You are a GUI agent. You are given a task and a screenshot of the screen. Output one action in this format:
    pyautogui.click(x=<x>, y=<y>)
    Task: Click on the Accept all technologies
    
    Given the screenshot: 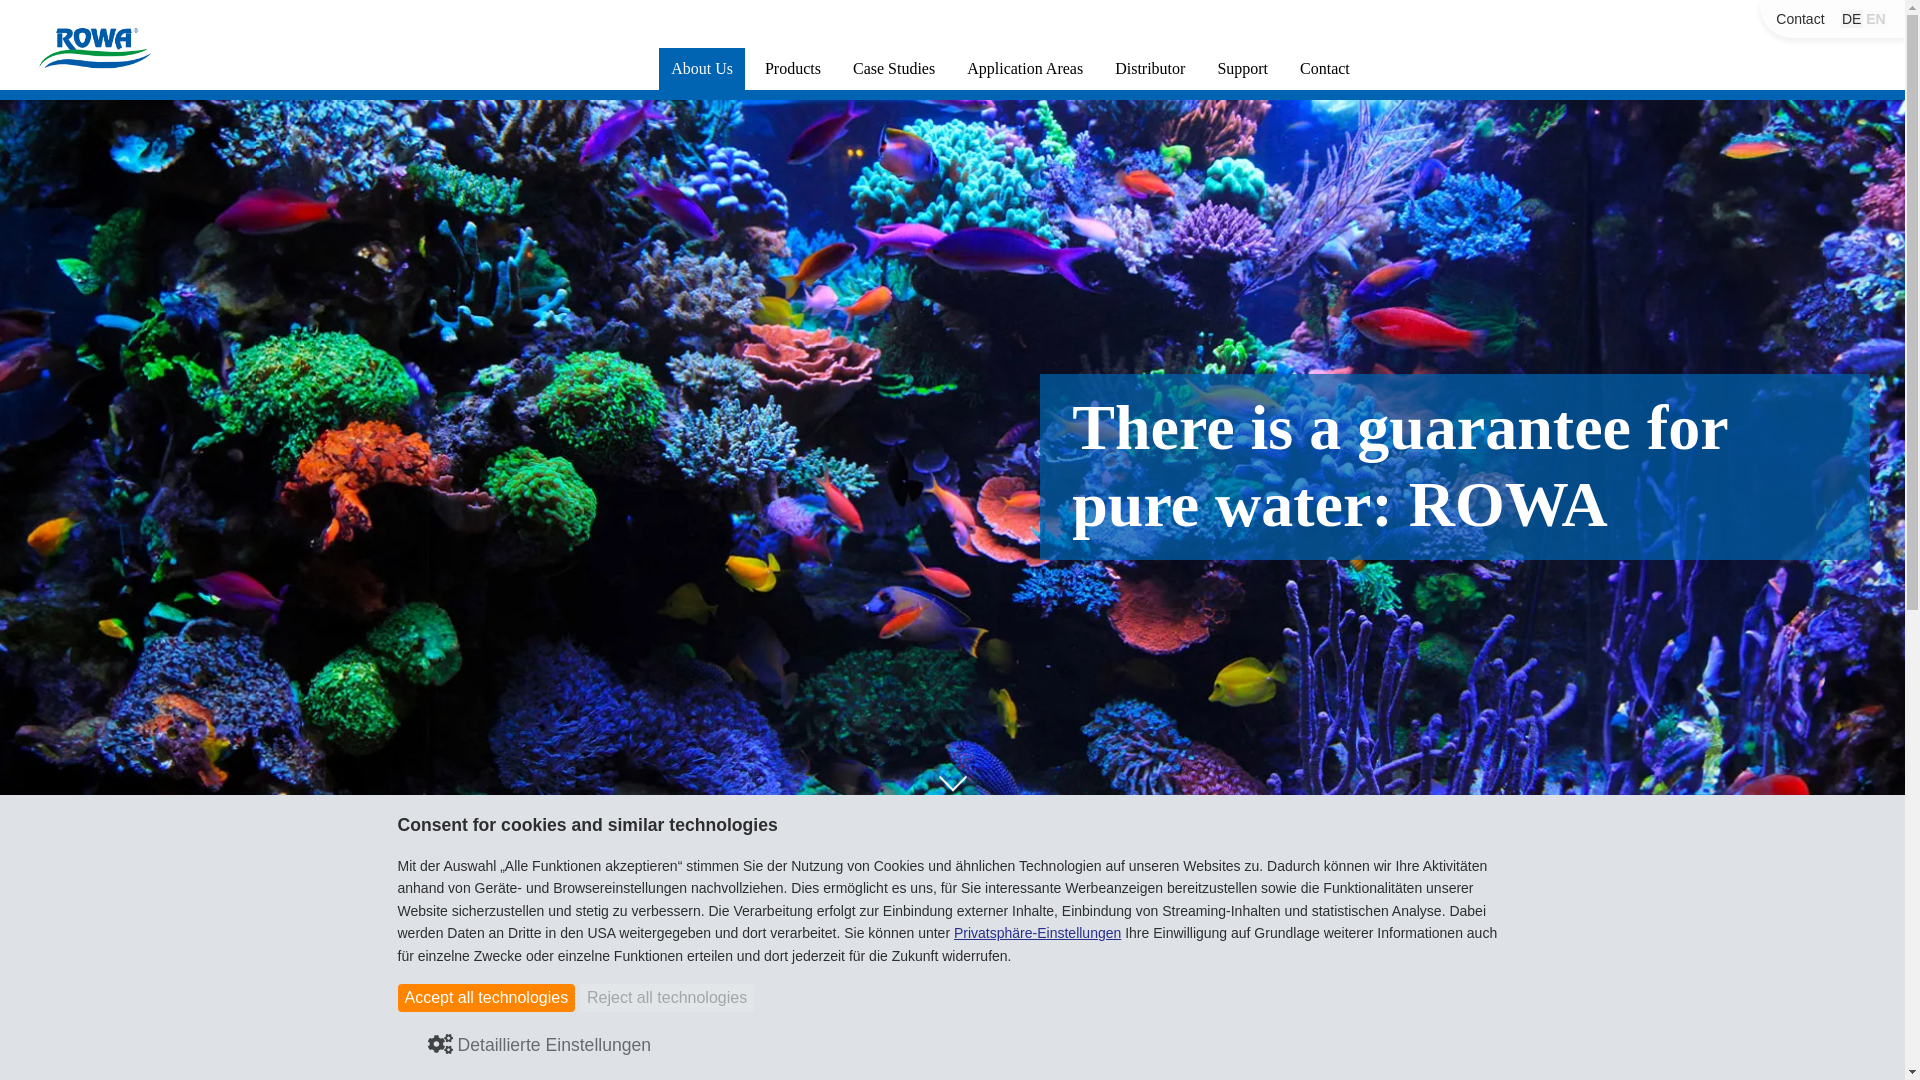 What is the action you would take?
    pyautogui.click(x=486, y=997)
    